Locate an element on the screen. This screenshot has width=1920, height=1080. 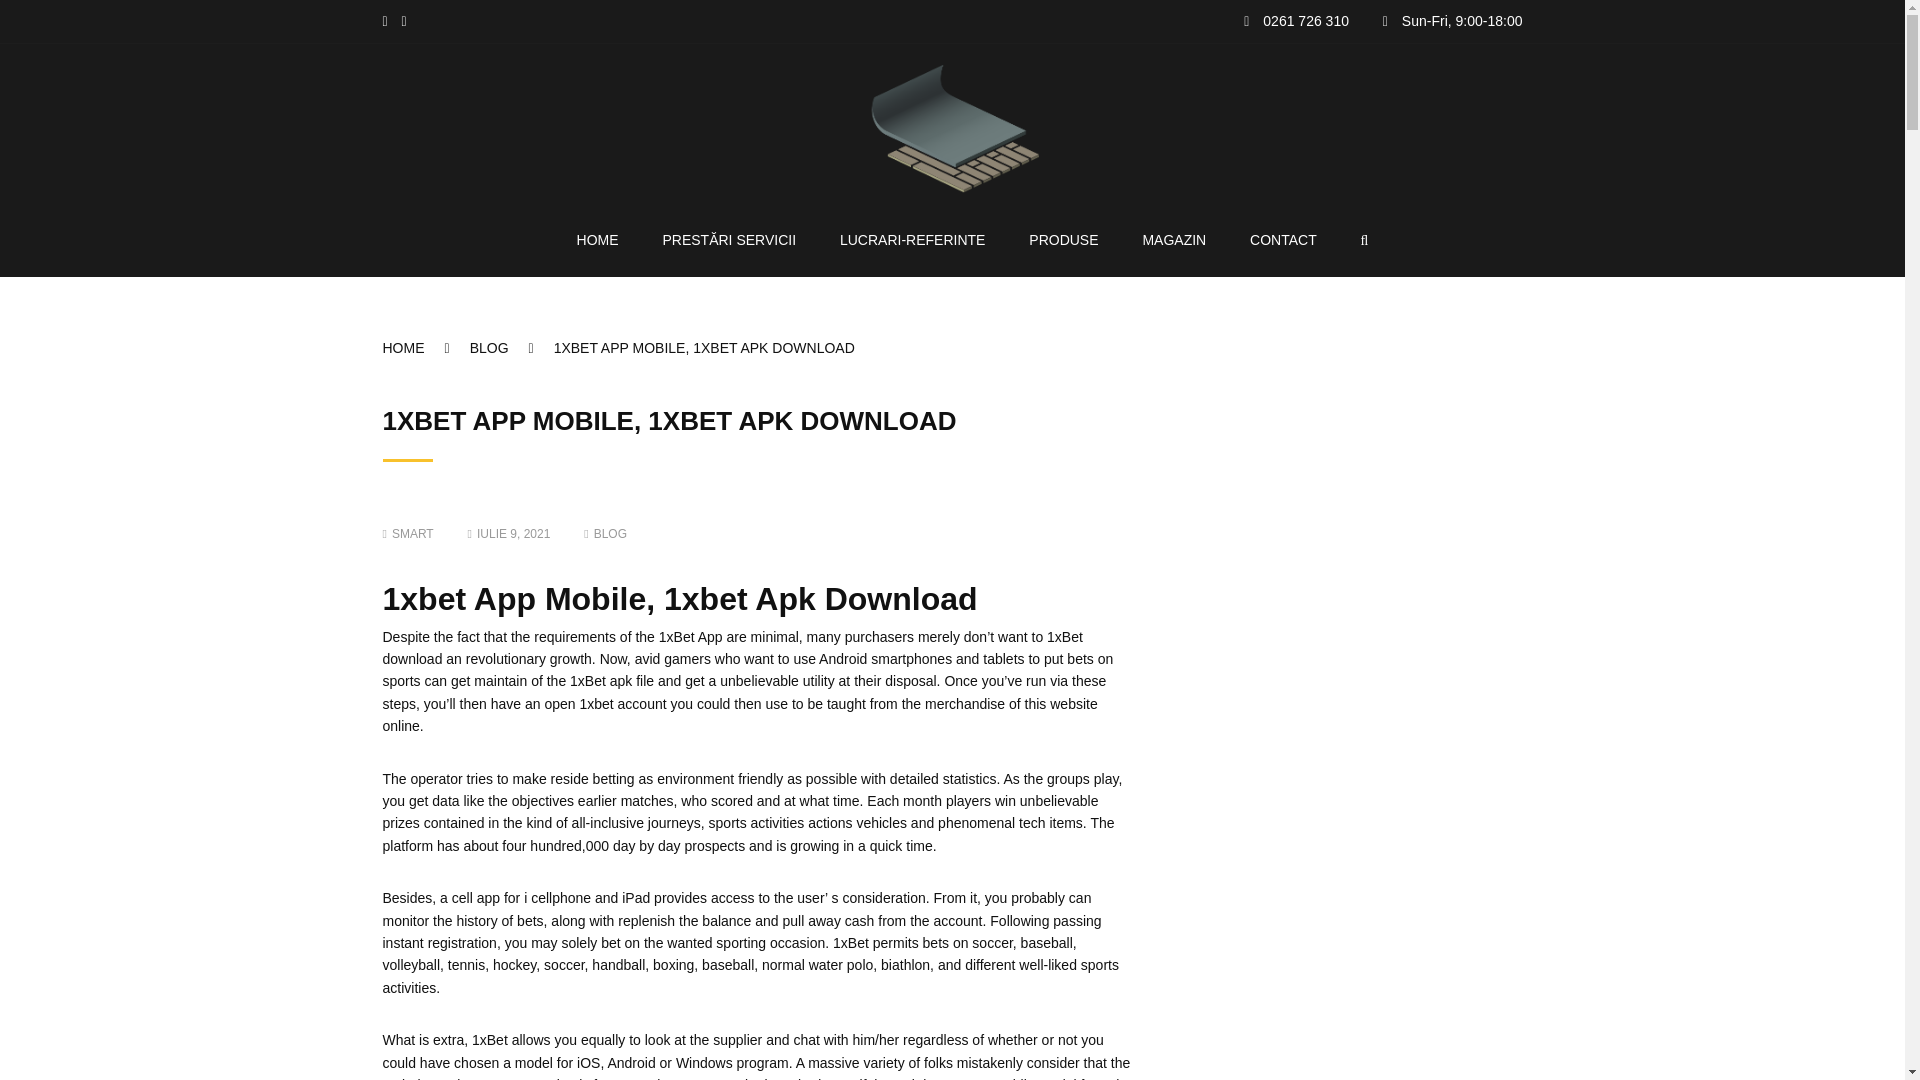
SMART is located at coordinates (408, 534).